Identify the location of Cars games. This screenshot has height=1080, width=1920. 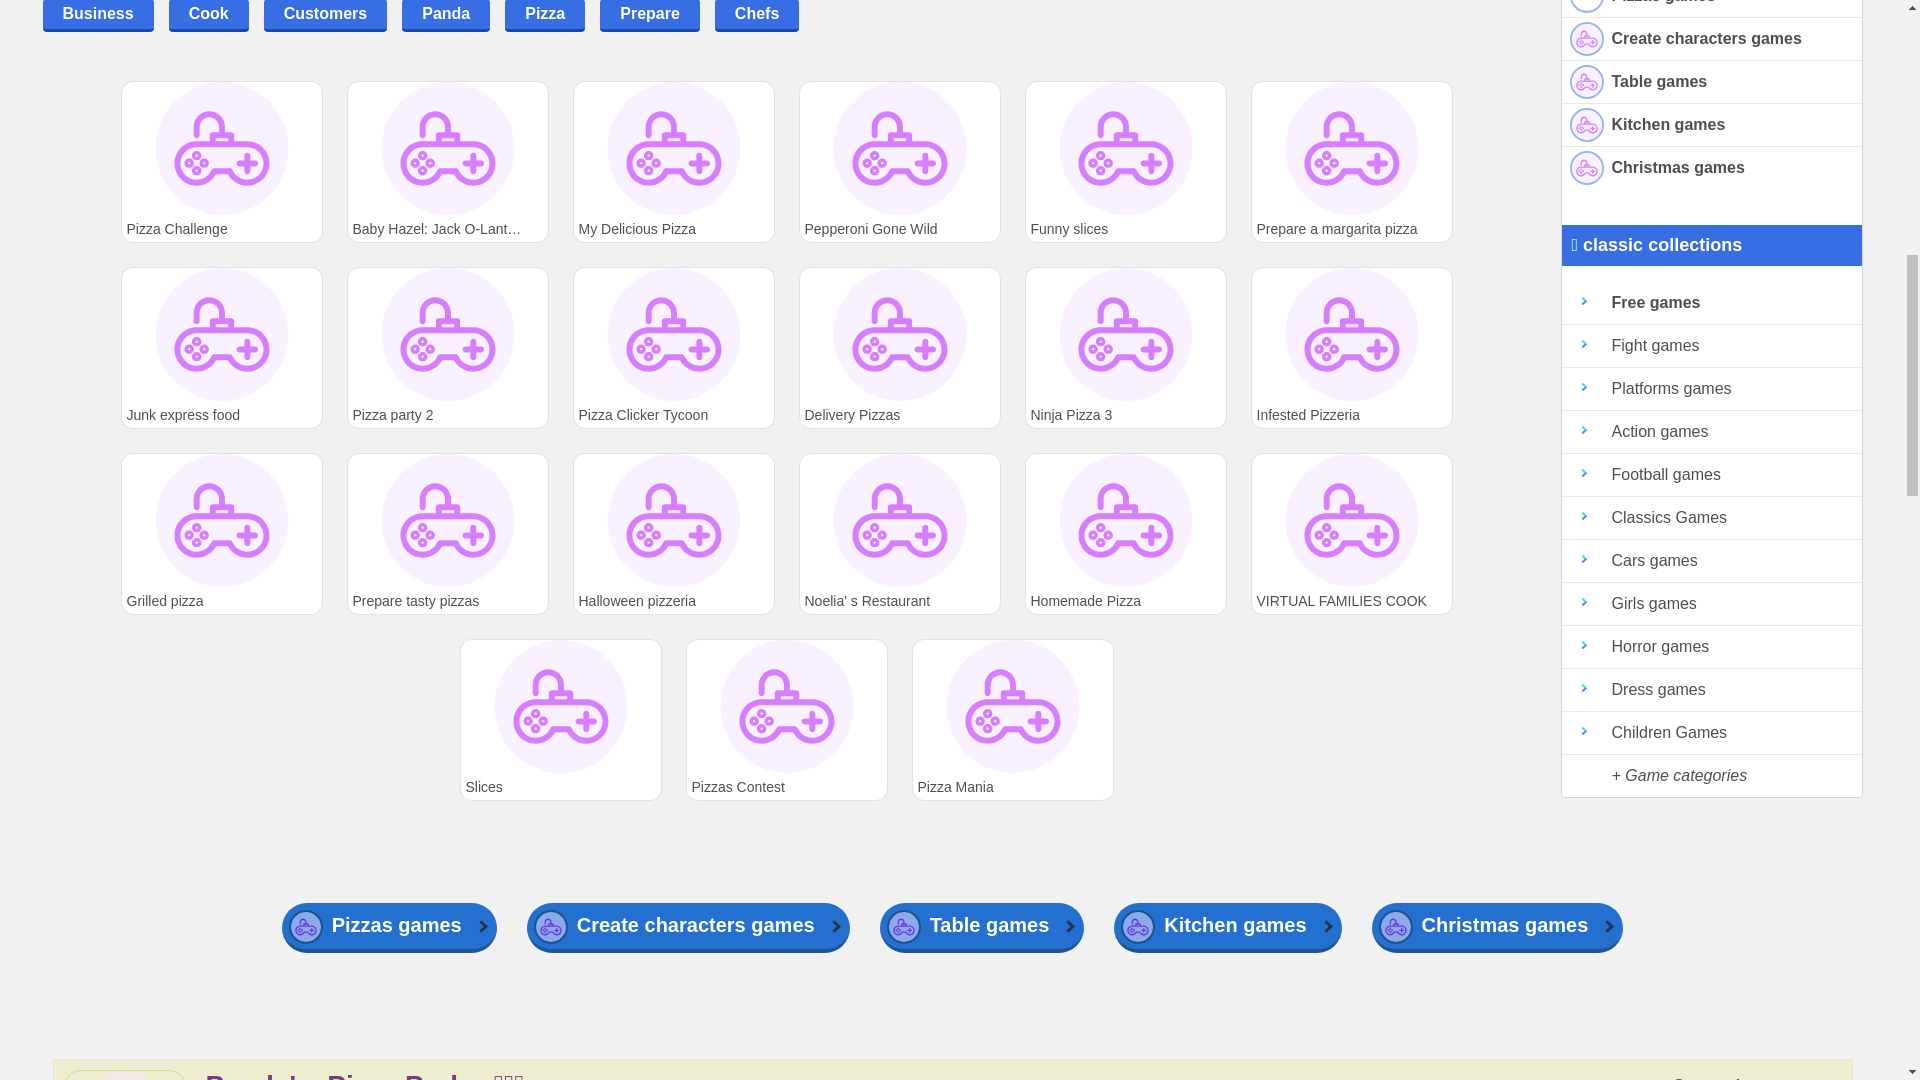
(1712, 562).